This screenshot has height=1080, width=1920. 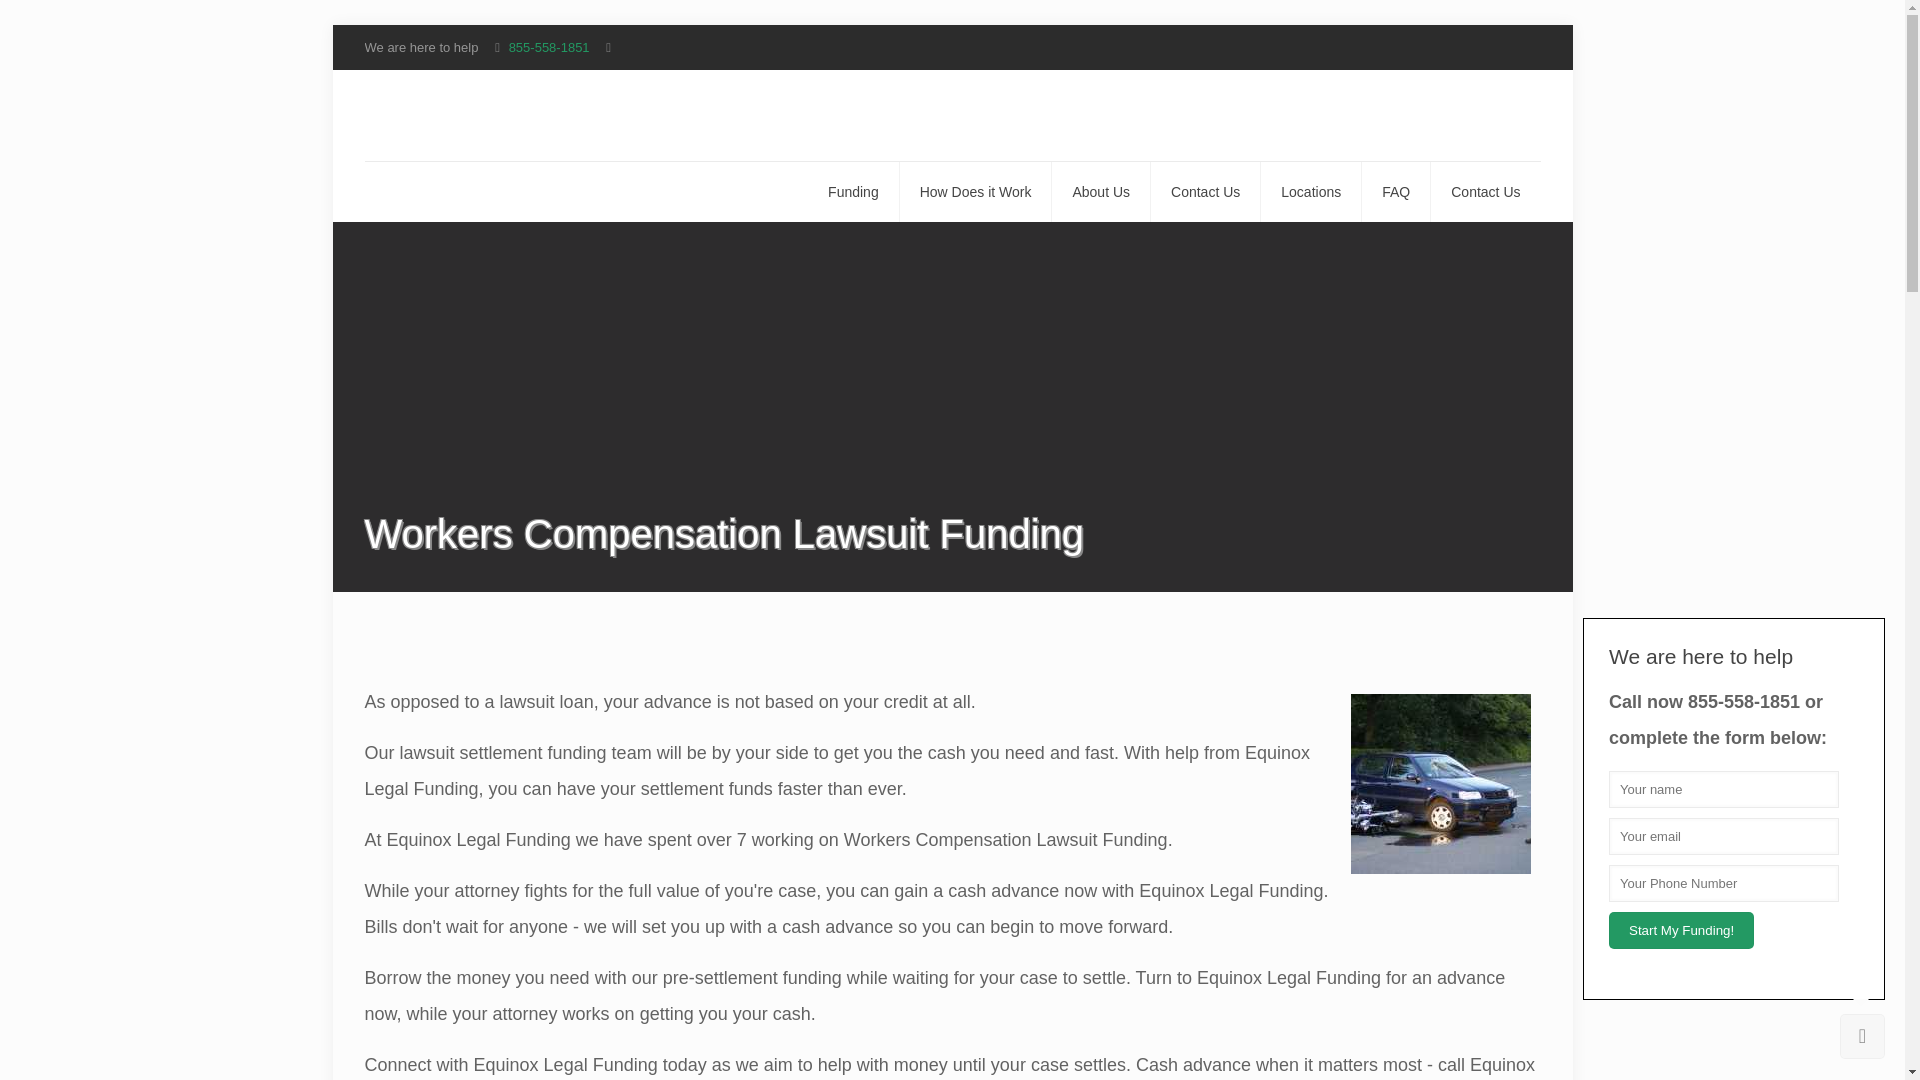 What do you see at coordinates (1206, 192) in the screenshot?
I see `Contact Us` at bounding box center [1206, 192].